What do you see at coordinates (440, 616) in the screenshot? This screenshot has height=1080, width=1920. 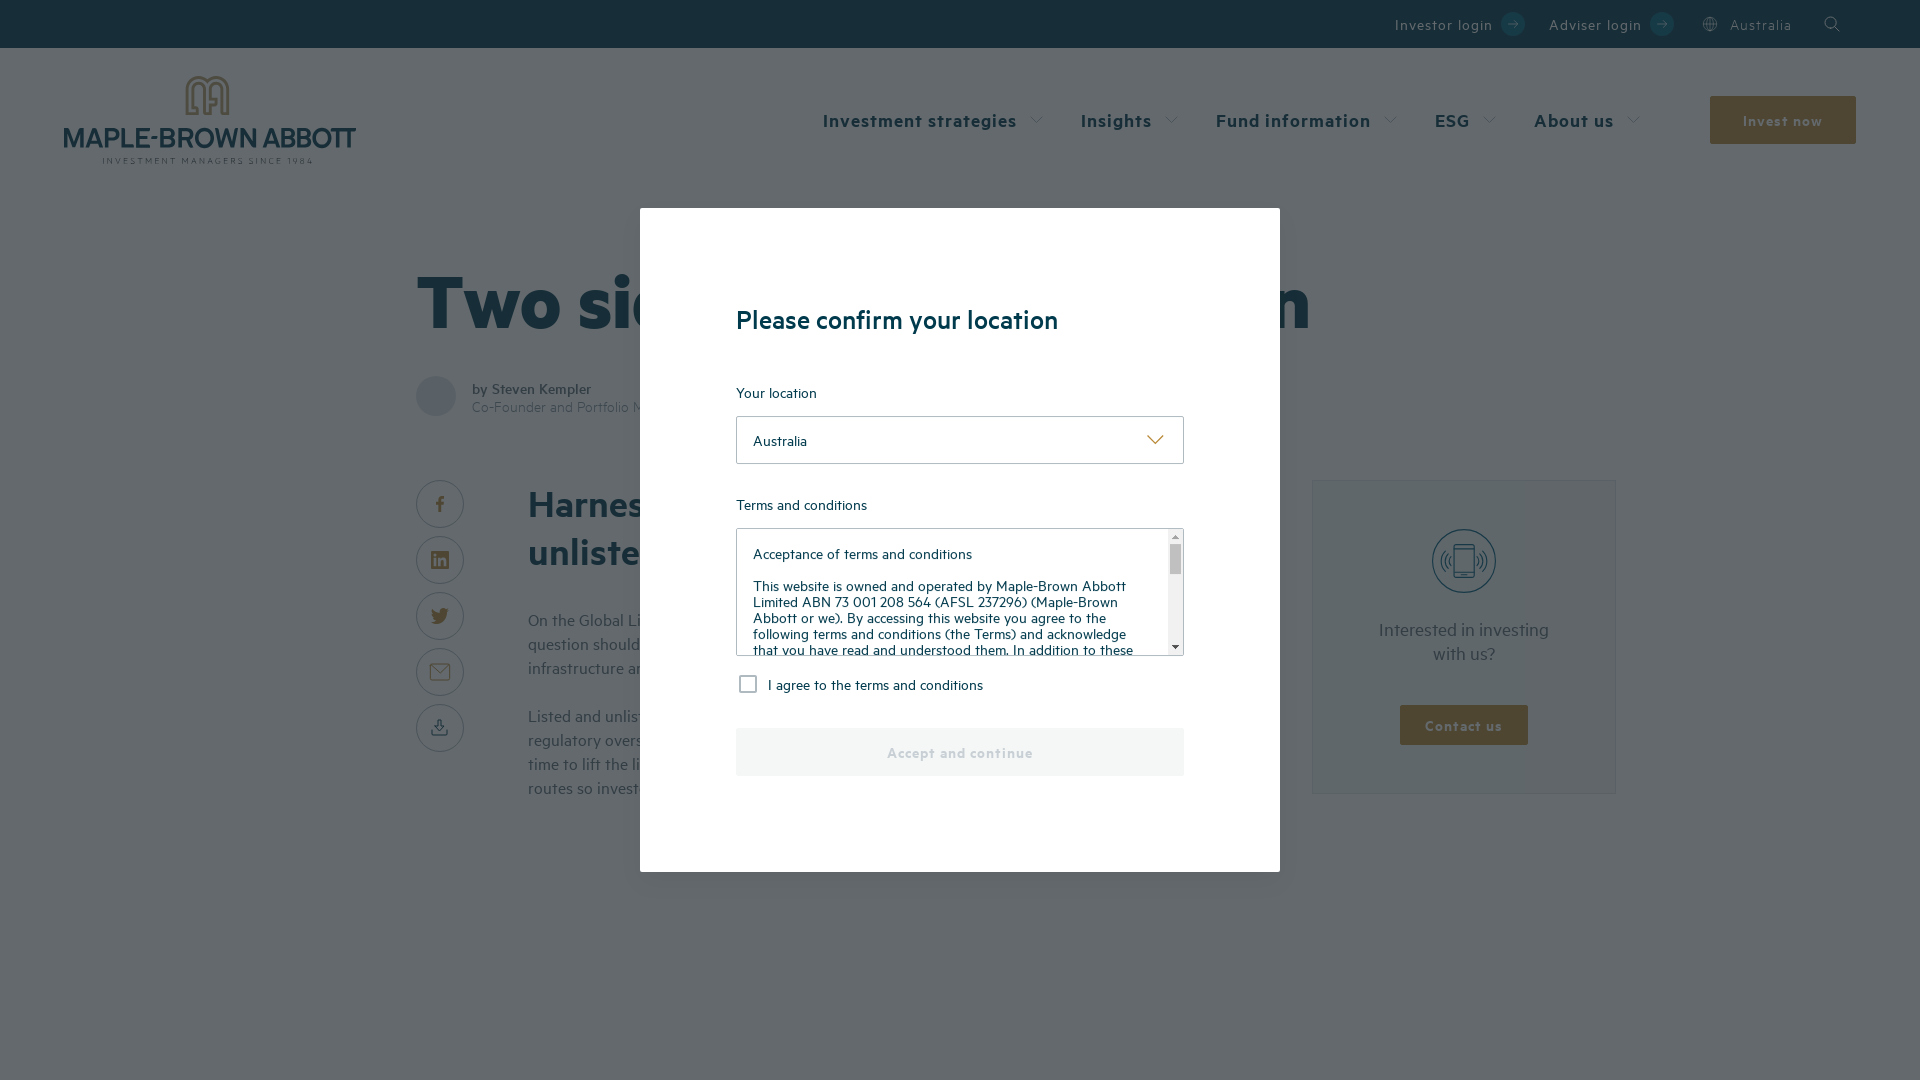 I see `Twitter Share` at bounding box center [440, 616].